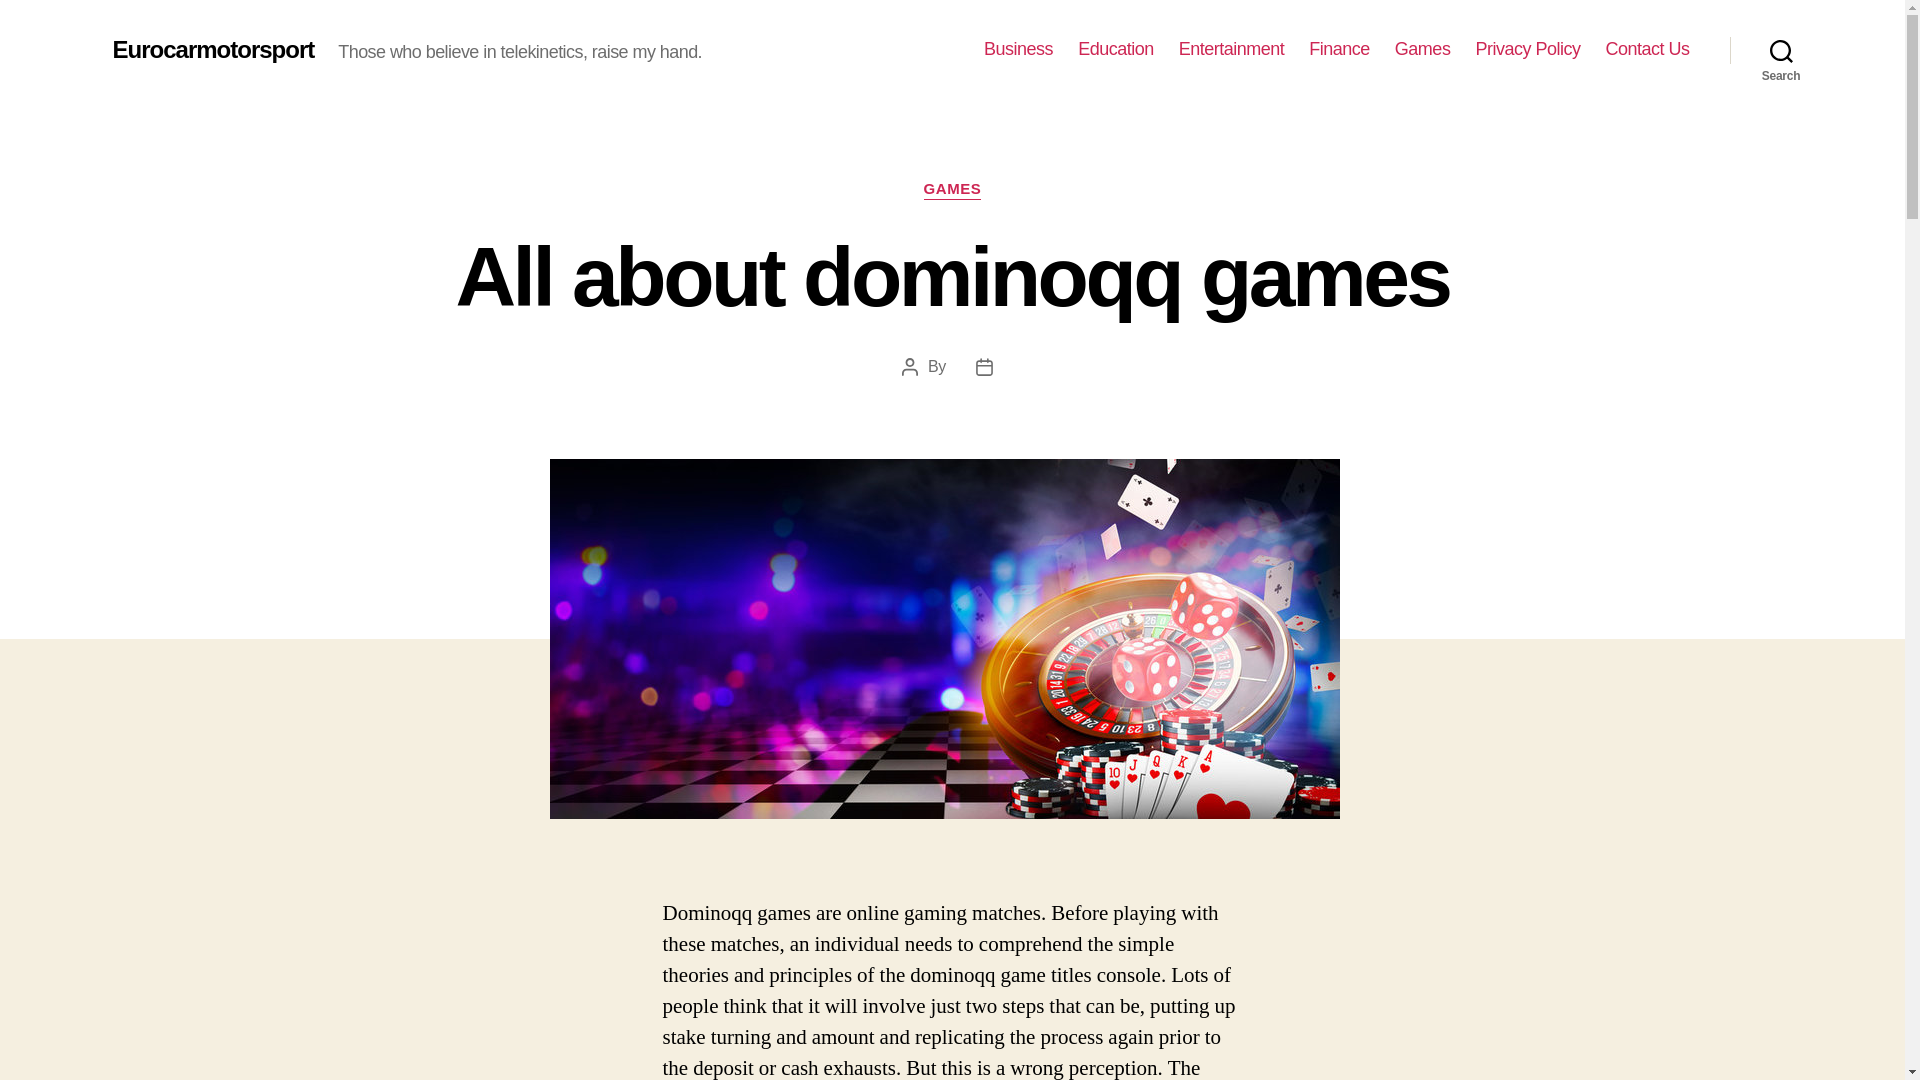 This screenshot has width=1920, height=1080. Describe the element at coordinates (1231, 49) in the screenshot. I see `Entertainment` at that location.